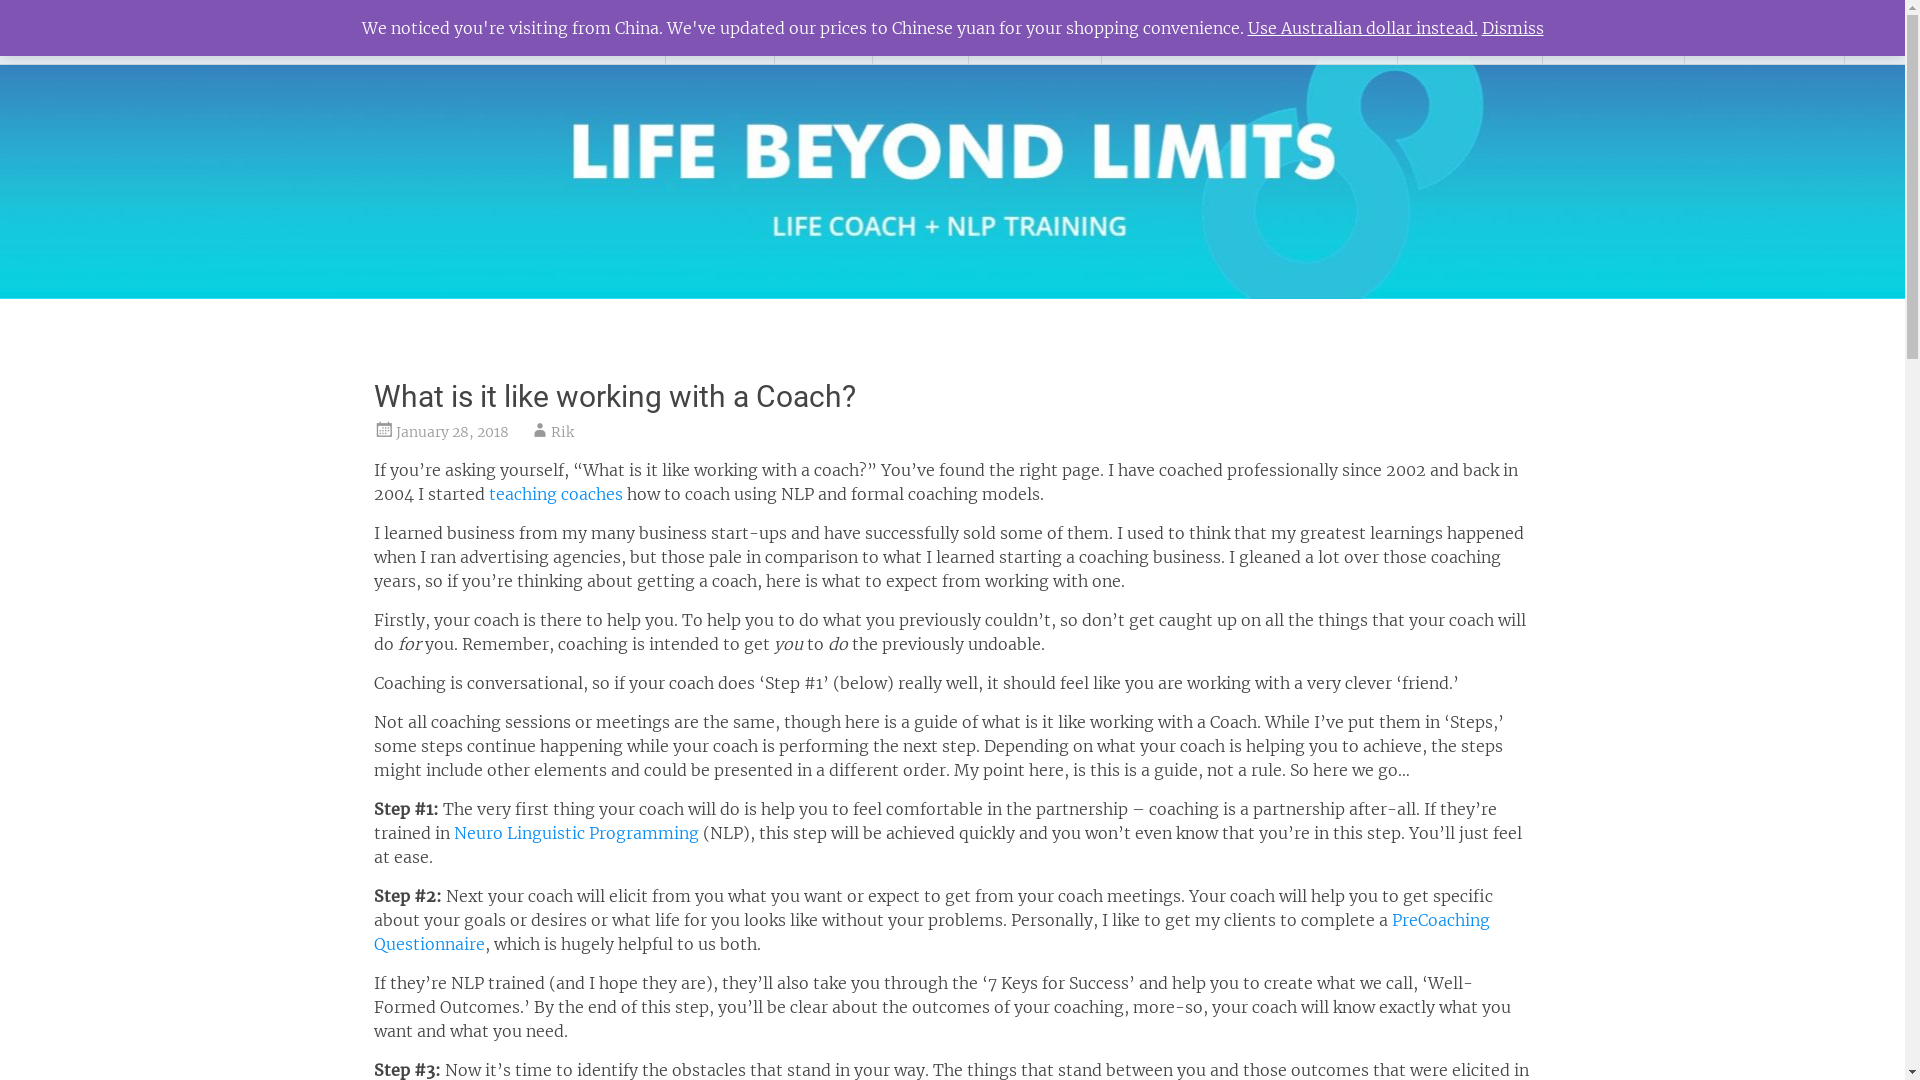 This screenshot has width=1920, height=1080. I want to click on January 28, 2018, so click(452, 432).